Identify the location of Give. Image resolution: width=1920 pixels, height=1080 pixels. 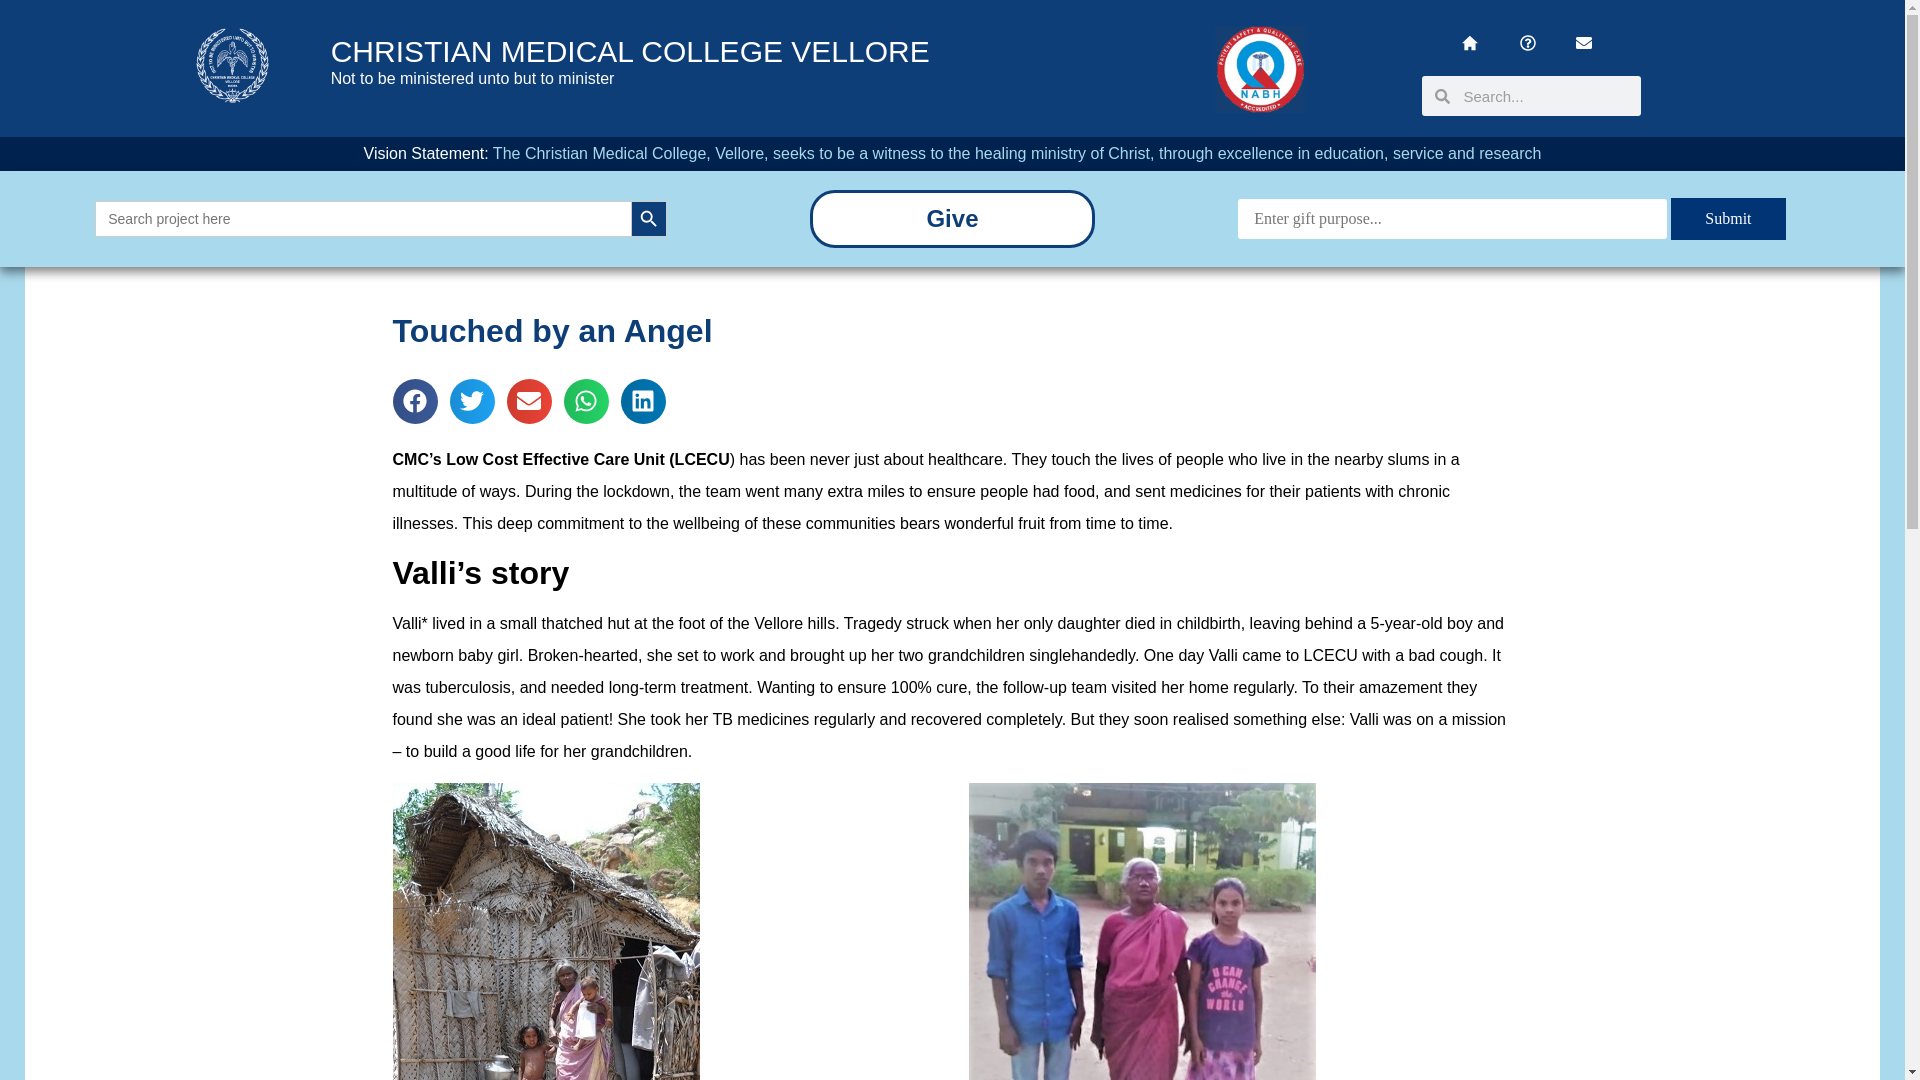
(951, 218).